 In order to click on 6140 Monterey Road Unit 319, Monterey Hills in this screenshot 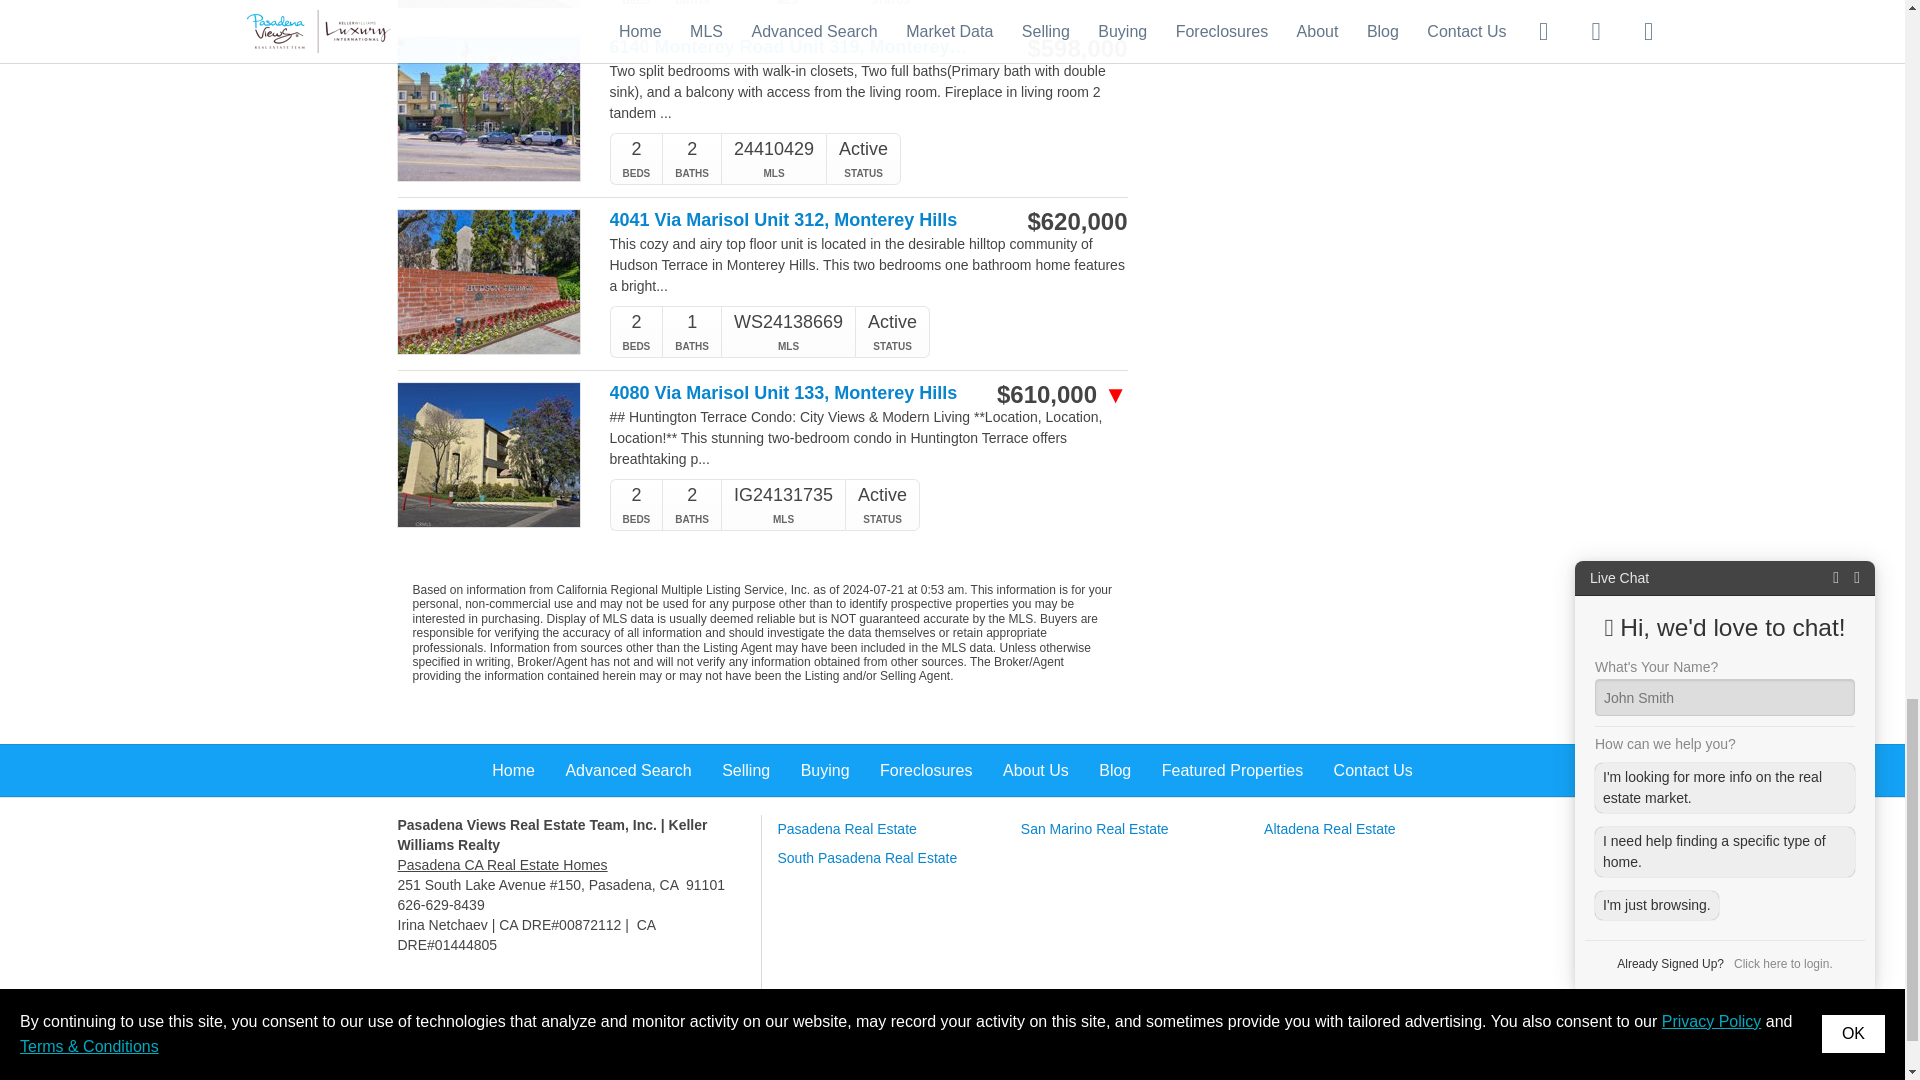, I will do `click(792, 47)`.